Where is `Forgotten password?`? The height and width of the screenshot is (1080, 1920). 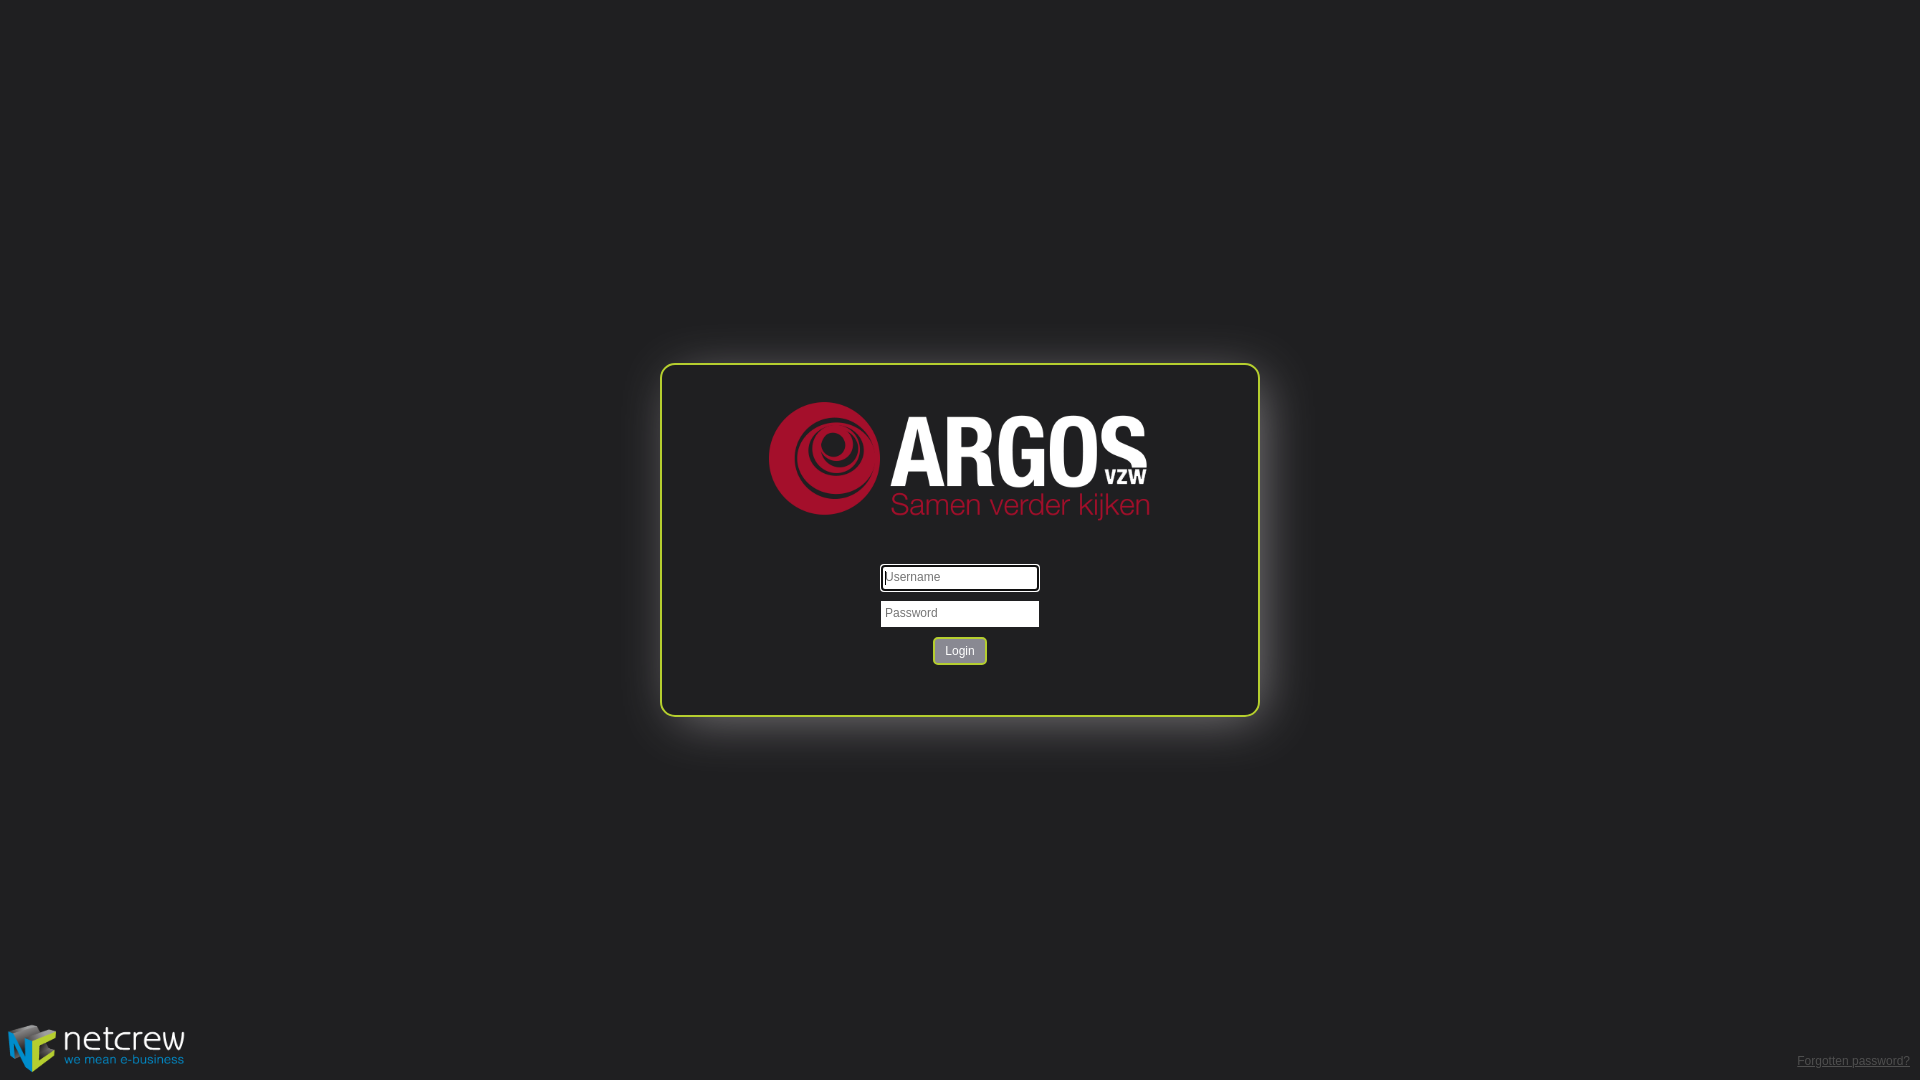
Forgotten password? is located at coordinates (1854, 1061).